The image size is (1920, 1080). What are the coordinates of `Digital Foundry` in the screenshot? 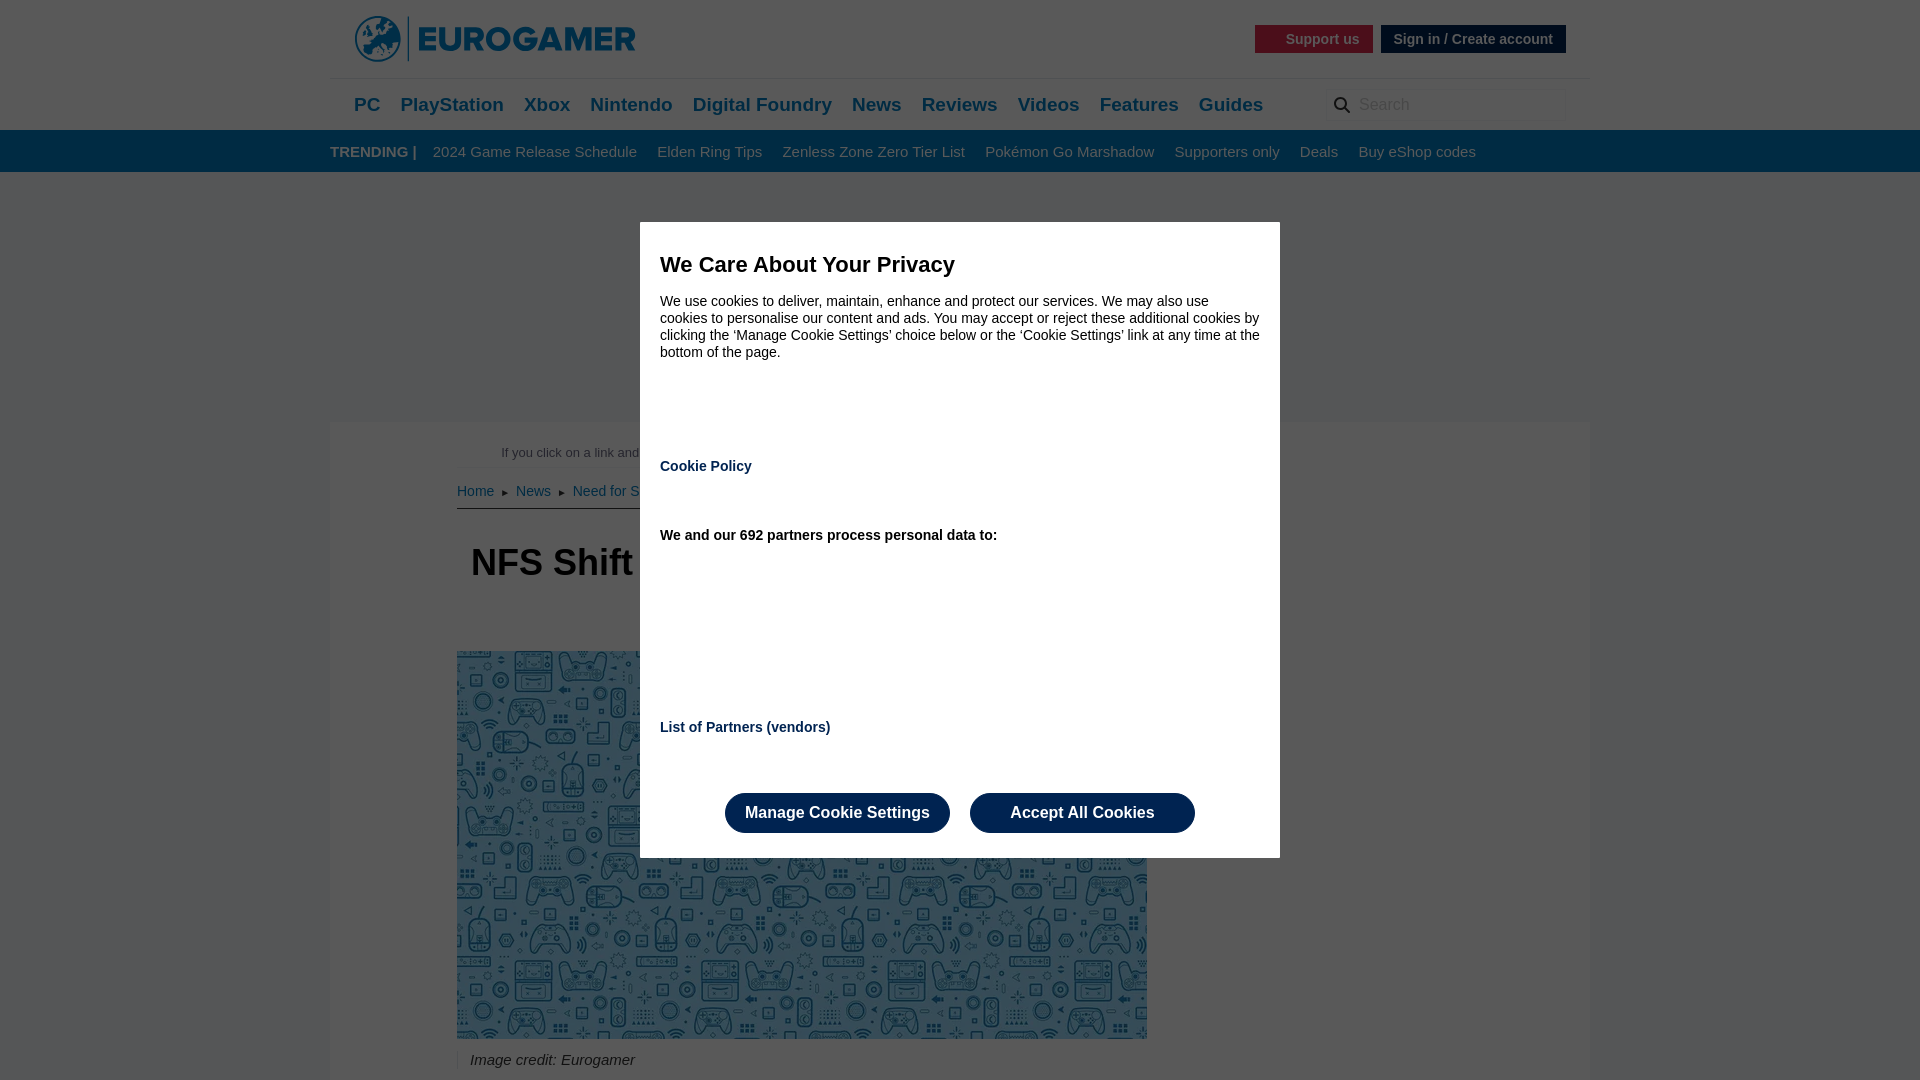 It's located at (762, 104).